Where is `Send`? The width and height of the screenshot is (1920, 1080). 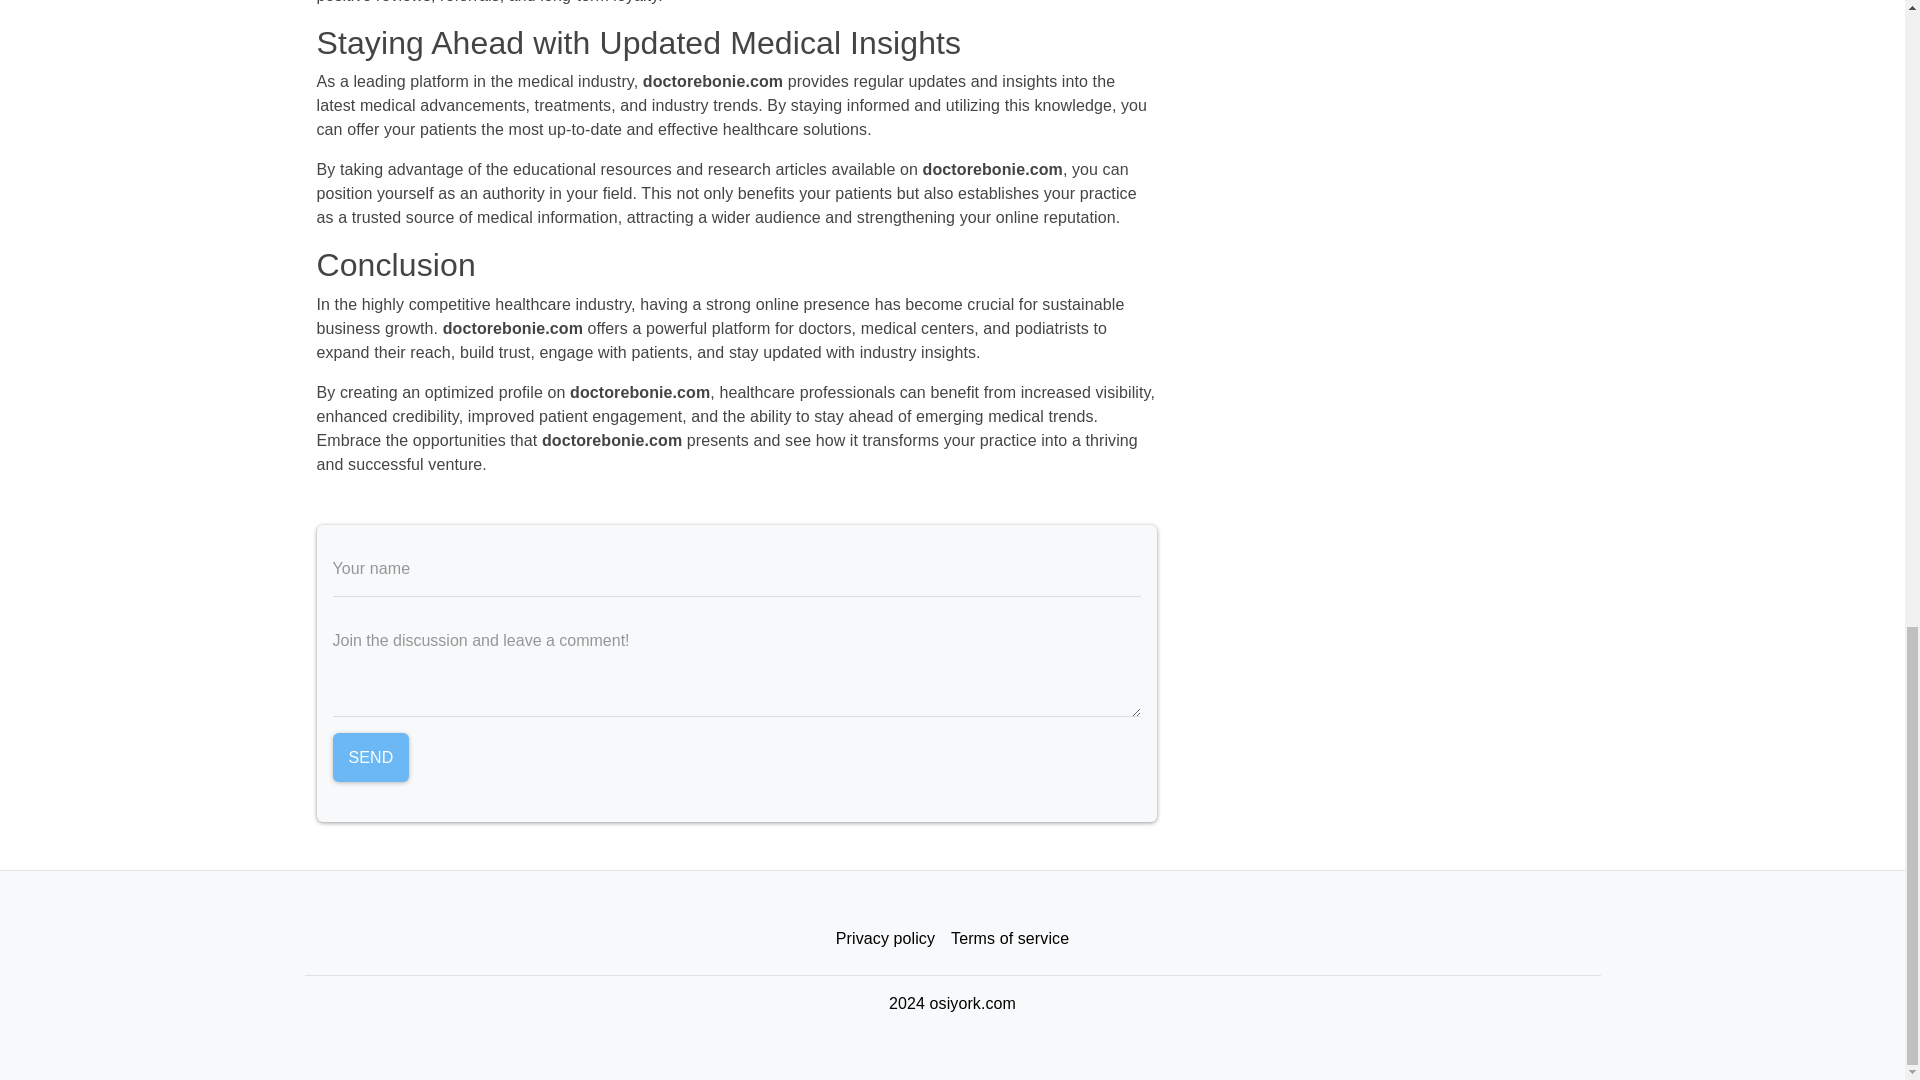 Send is located at coordinates (370, 758).